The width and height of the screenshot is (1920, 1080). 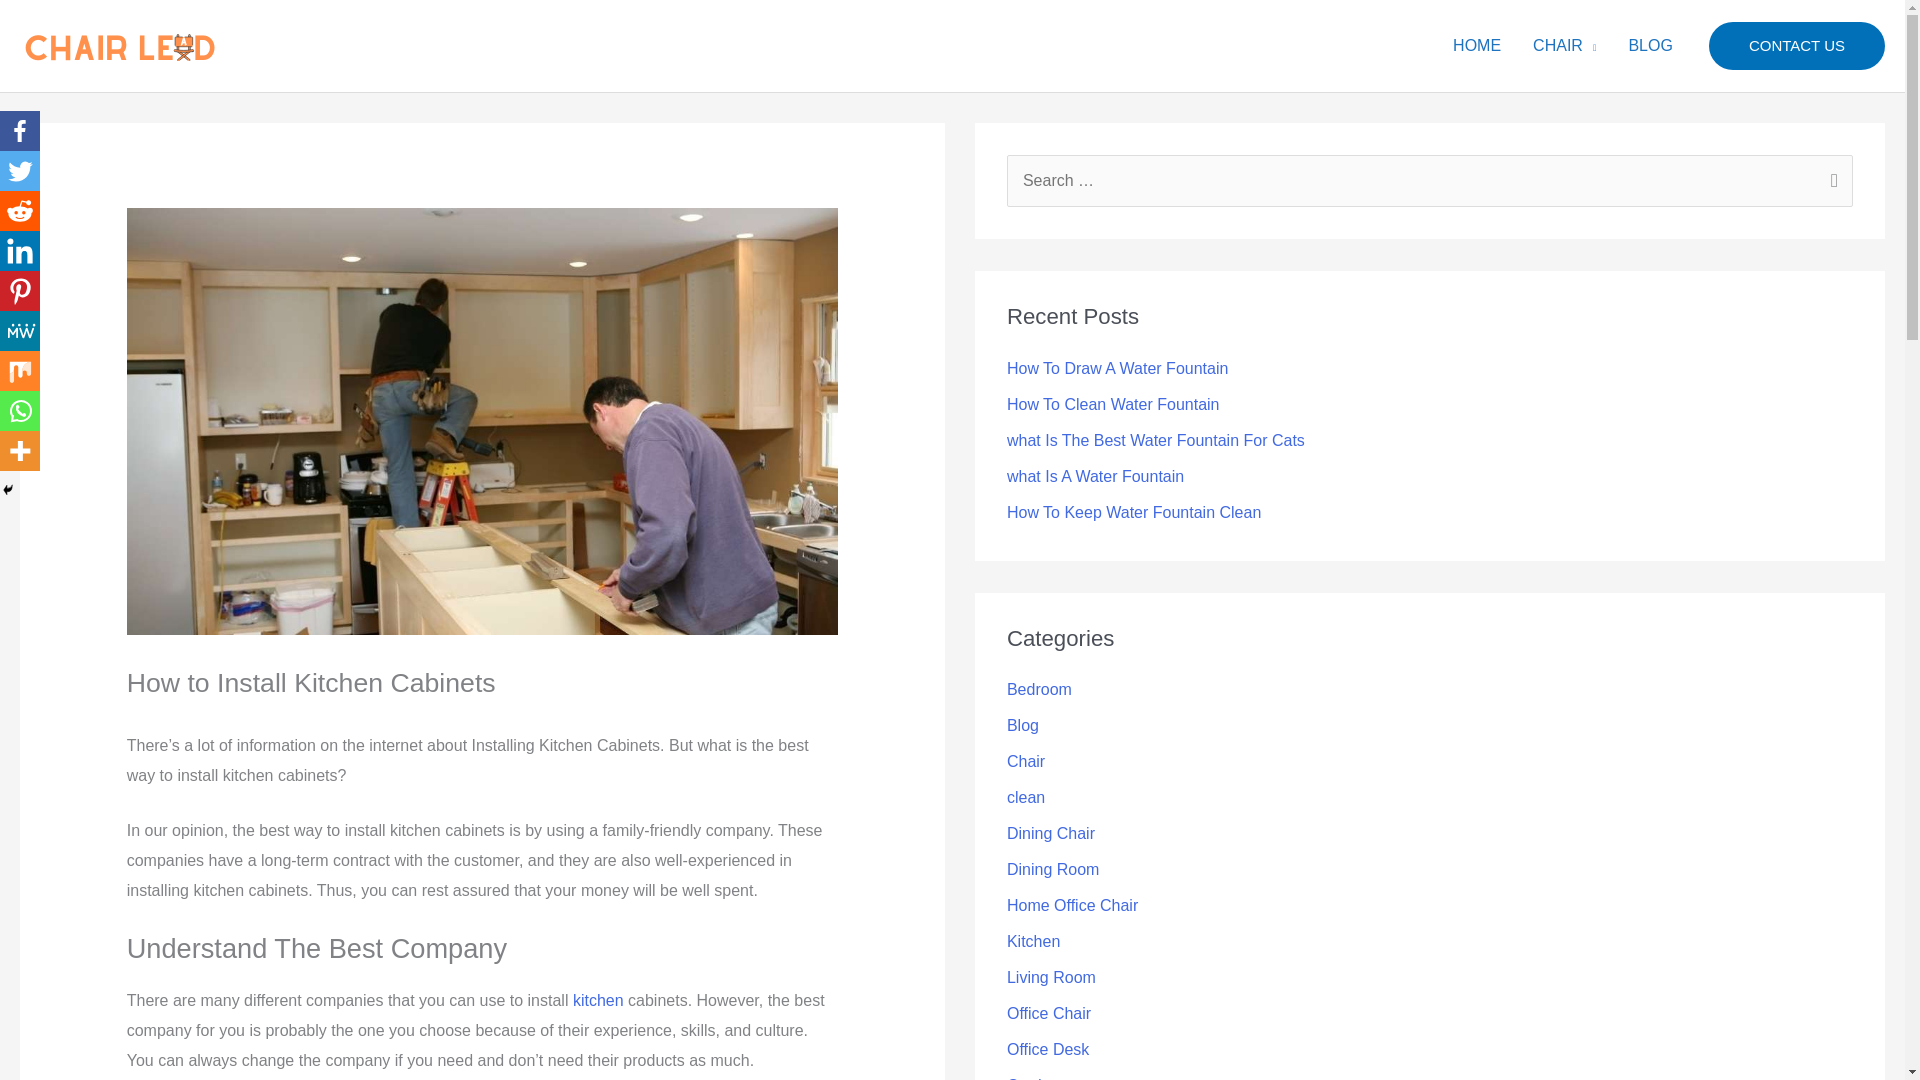 What do you see at coordinates (20, 251) in the screenshot?
I see `Linkedin` at bounding box center [20, 251].